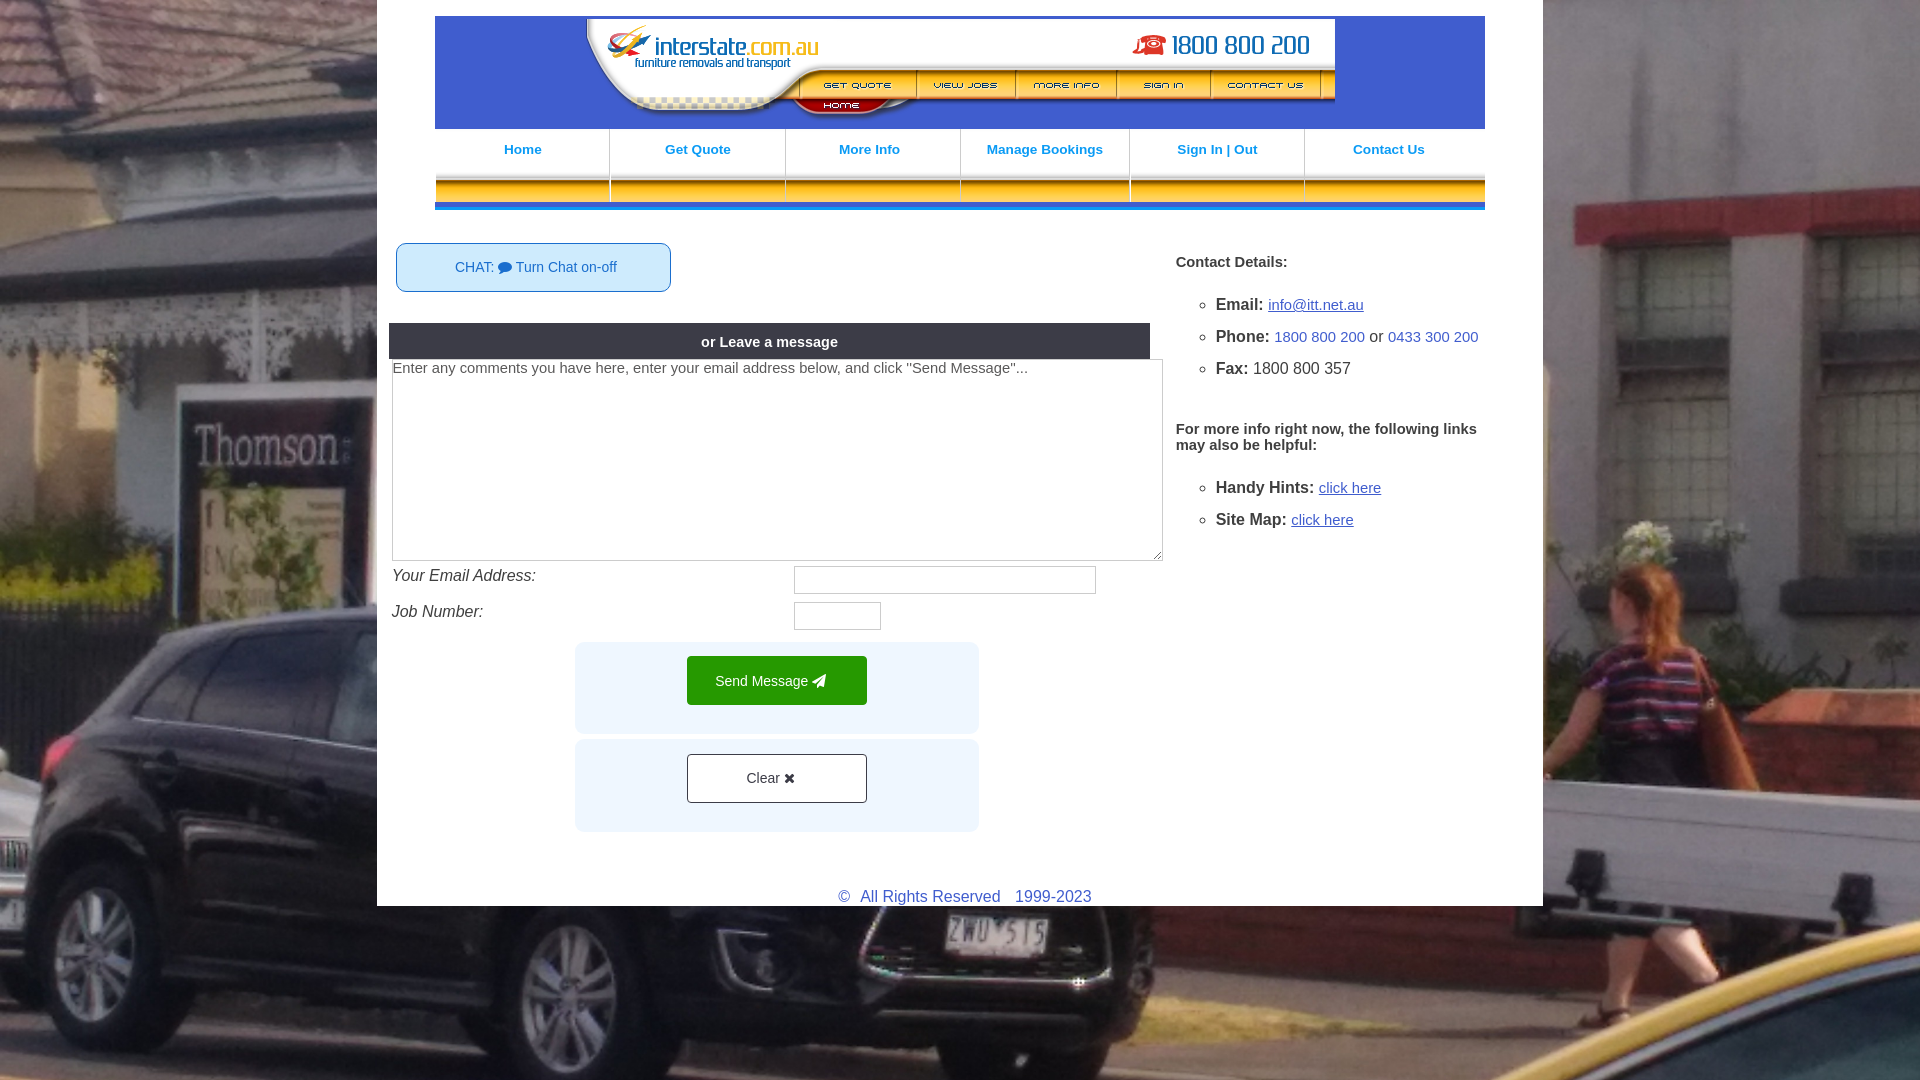 The width and height of the screenshot is (1920, 1080). Describe the element at coordinates (870, 170) in the screenshot. I see `More Info` at that location.